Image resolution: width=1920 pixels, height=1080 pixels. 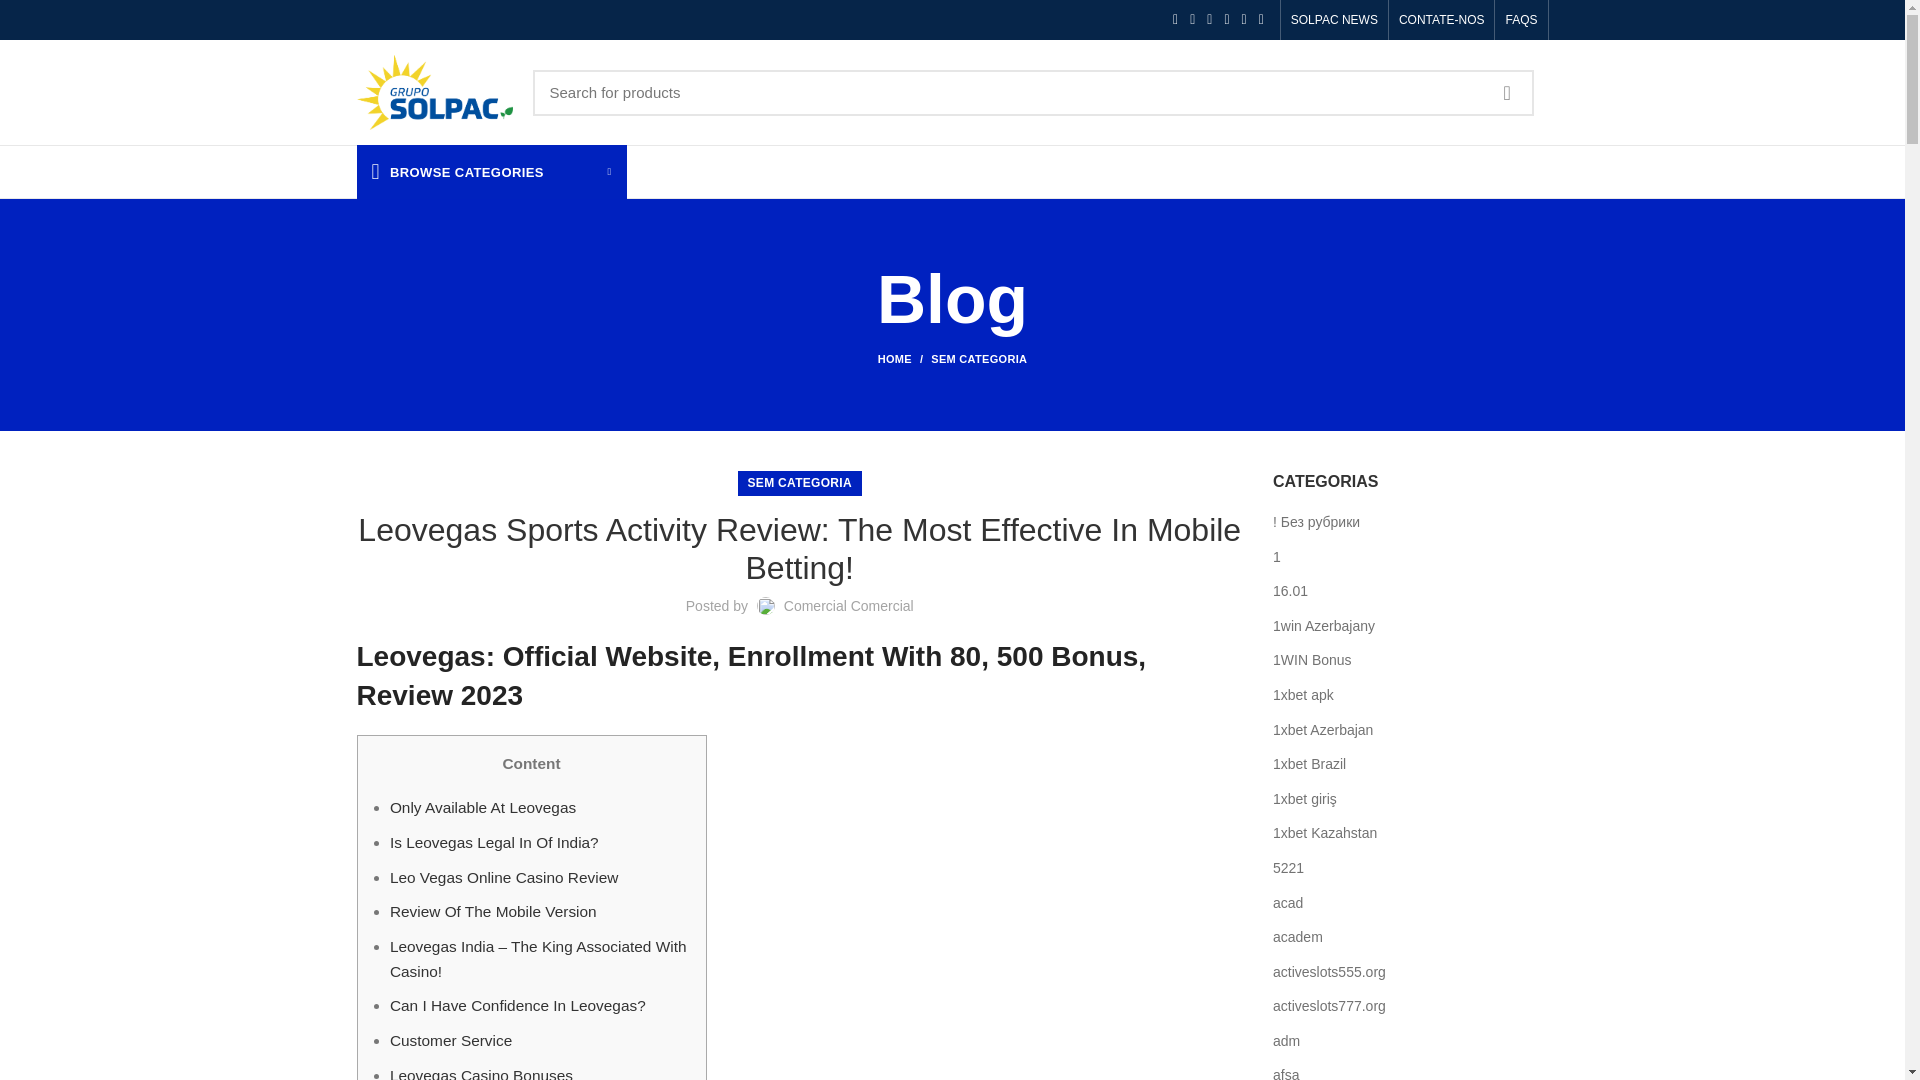 What do you see at coordinates (1521, 20) in the screenshot?
I see `FAQS` at bounding box center [1521, 20].